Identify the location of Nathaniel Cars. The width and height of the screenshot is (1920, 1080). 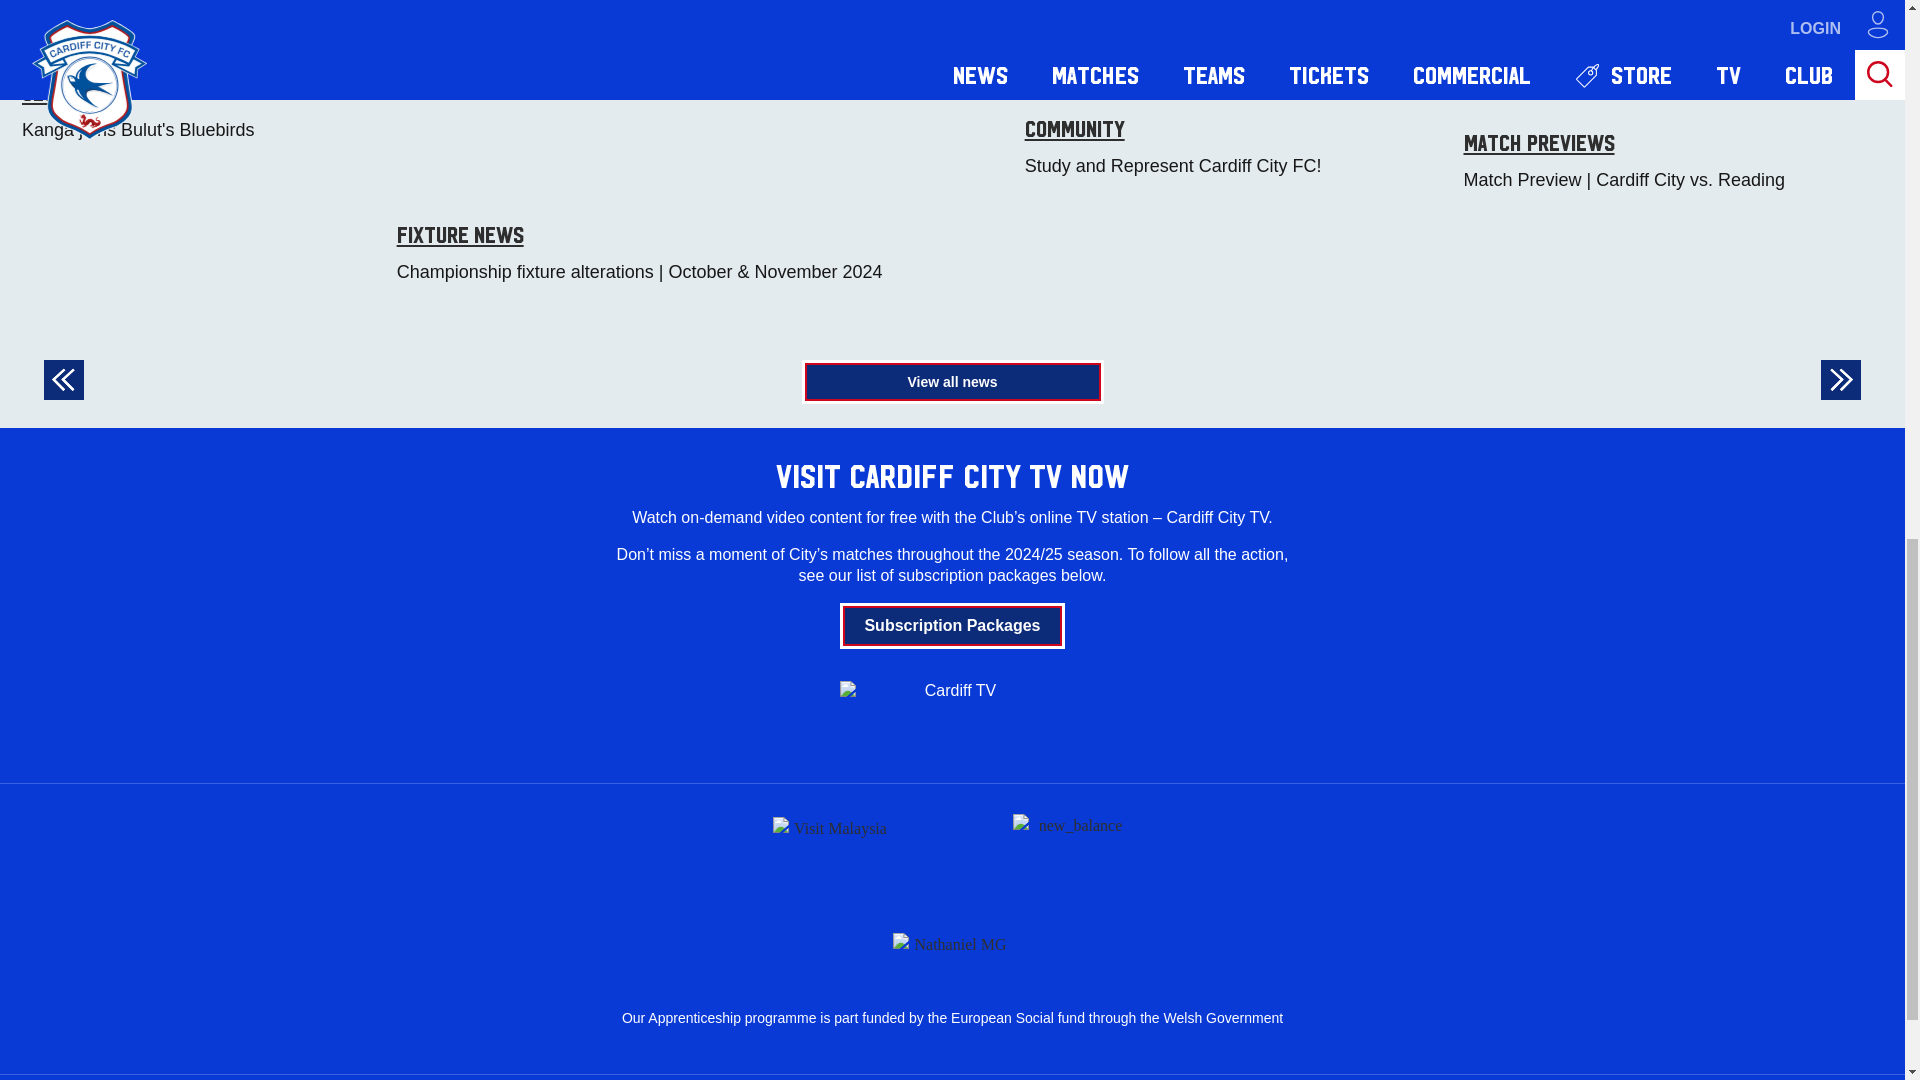
(952, 940).